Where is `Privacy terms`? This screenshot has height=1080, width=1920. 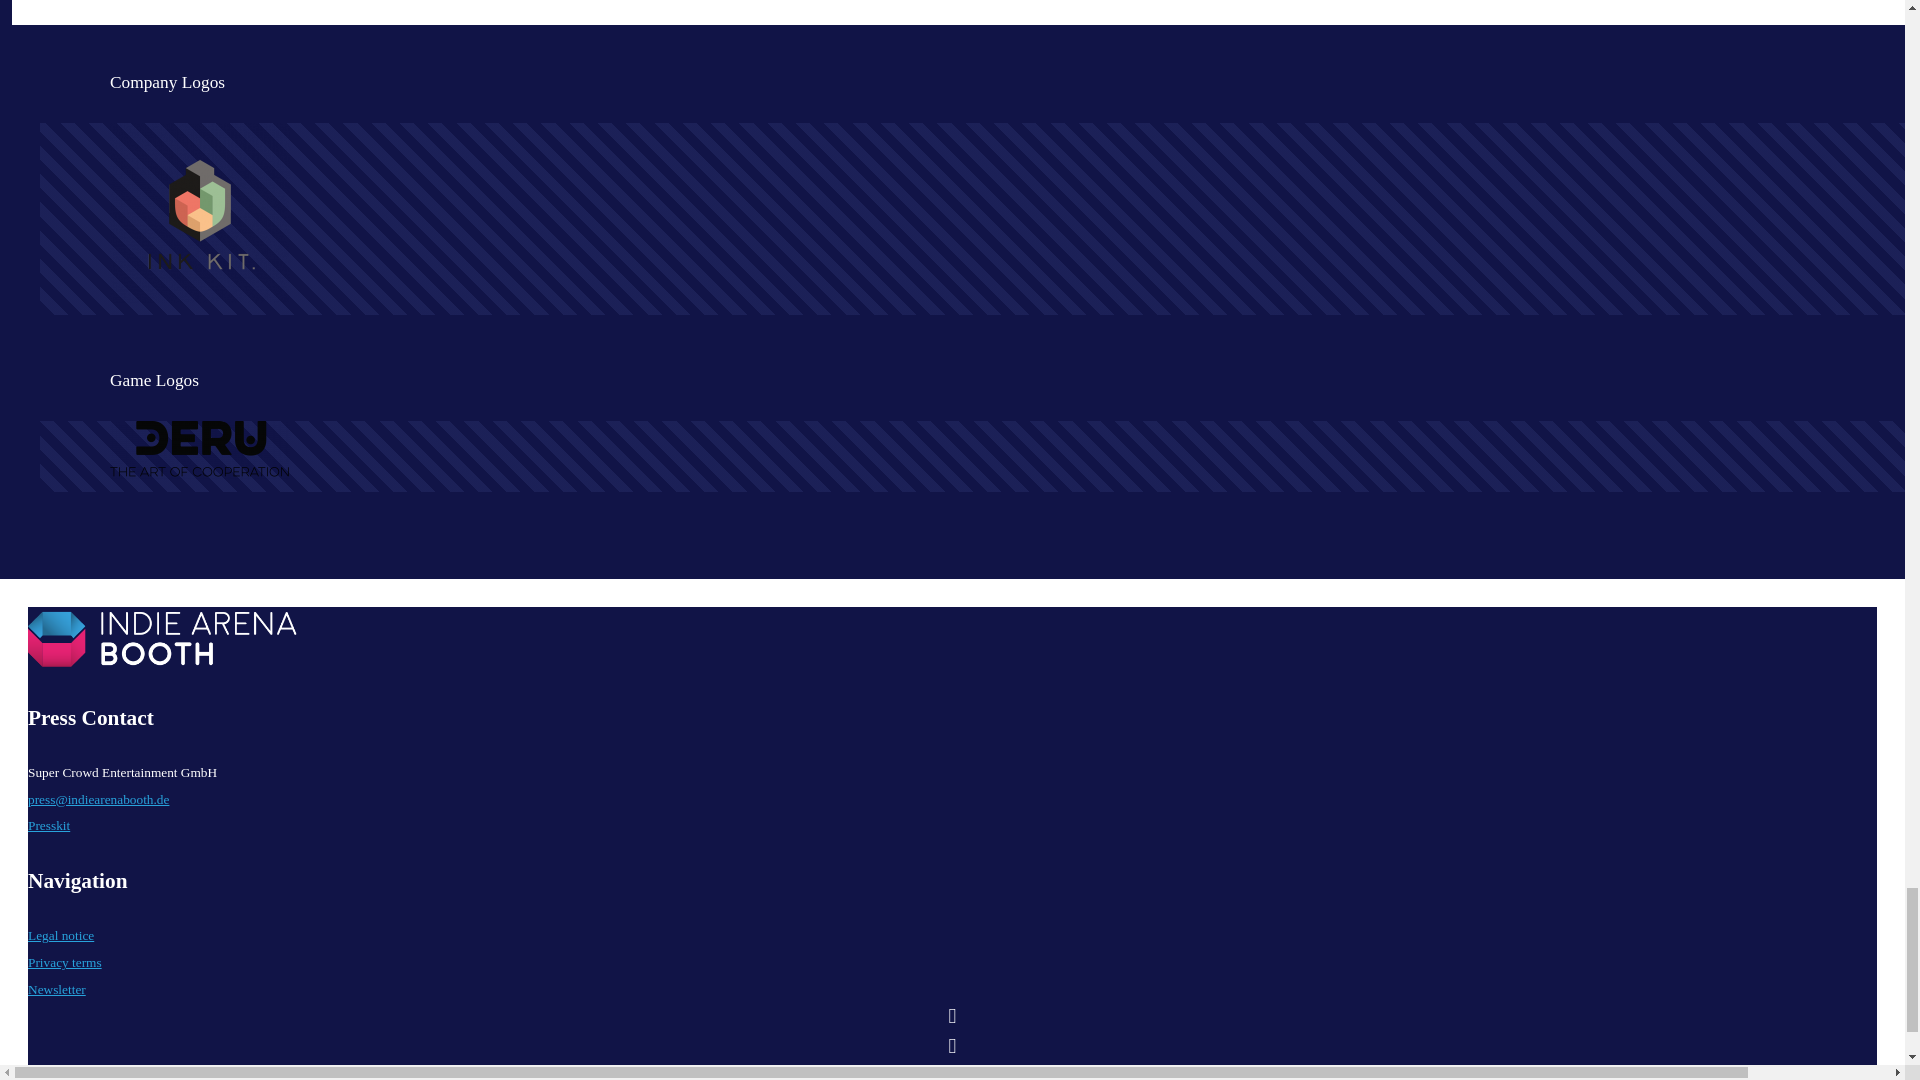 Privacy terms is located at coordinates (64, 962).